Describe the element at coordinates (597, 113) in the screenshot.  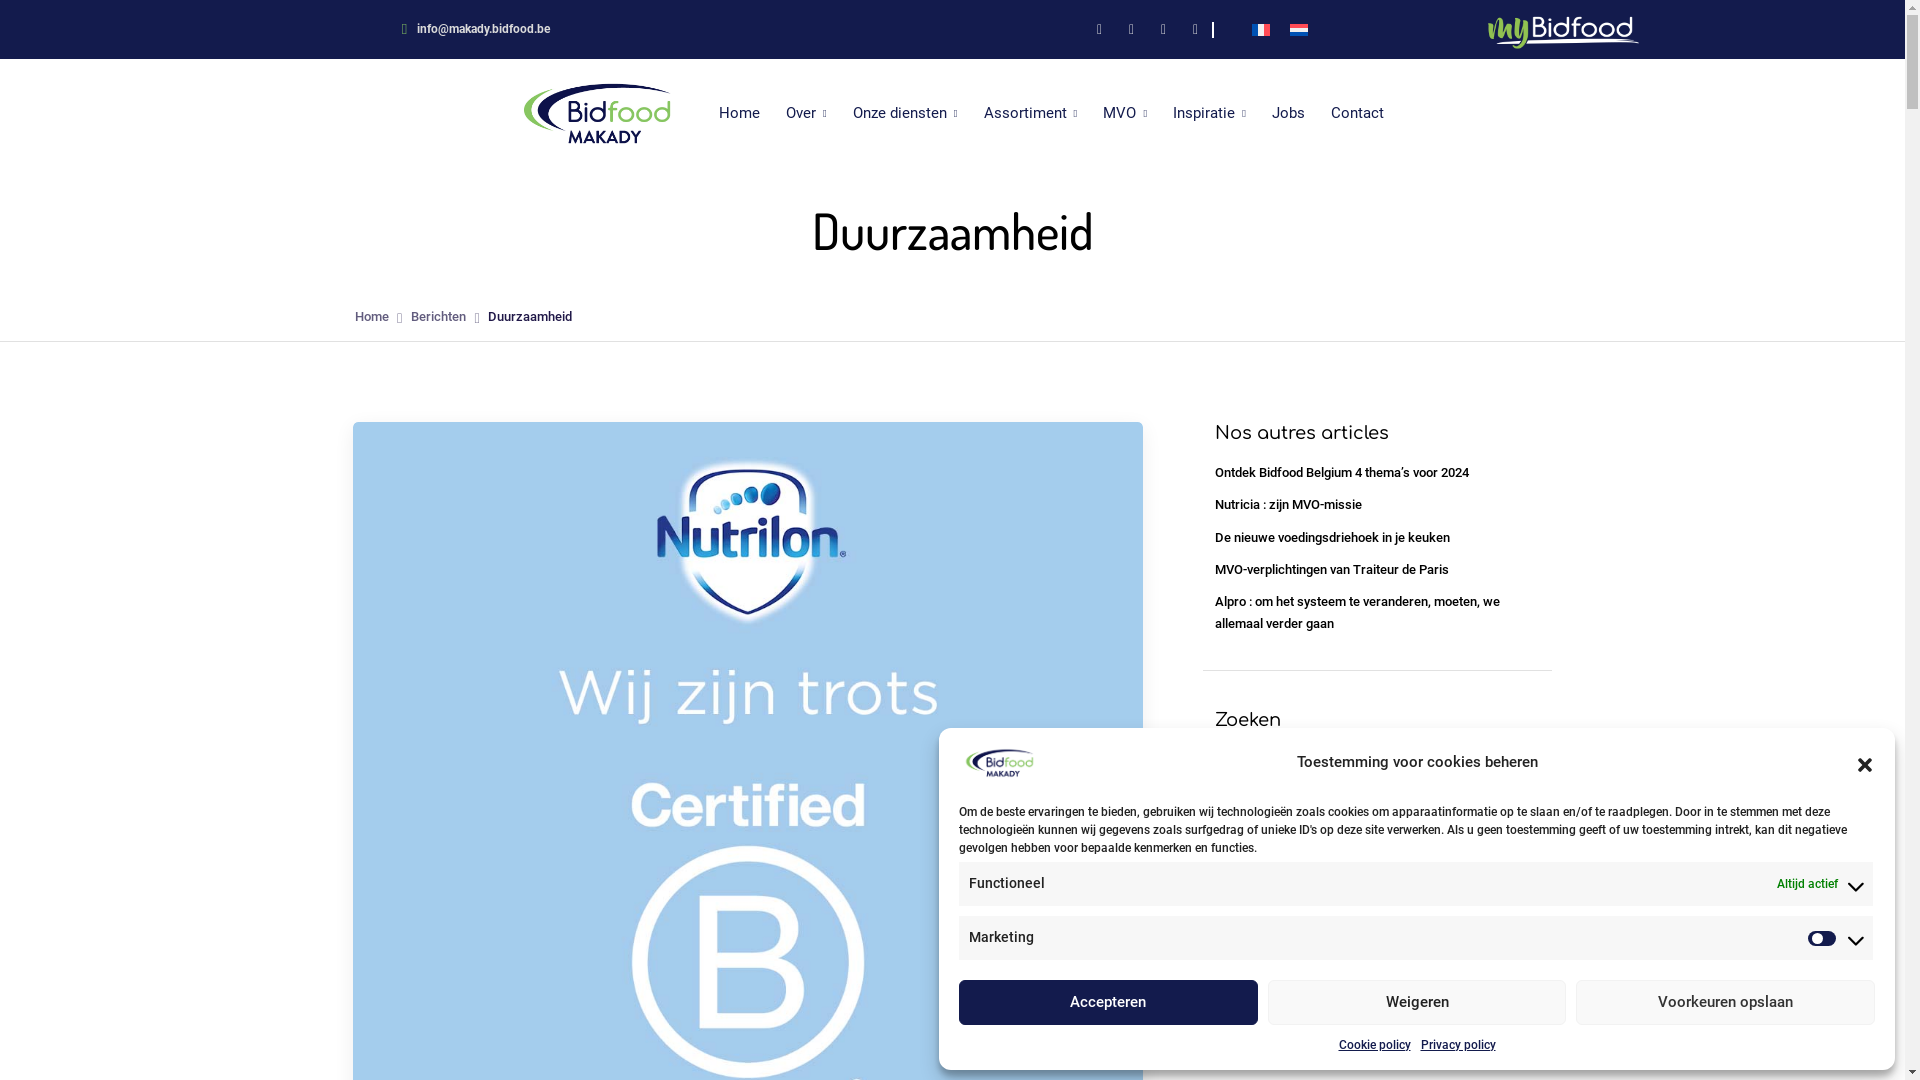
I see `Bidfood Makady - ` at that location.